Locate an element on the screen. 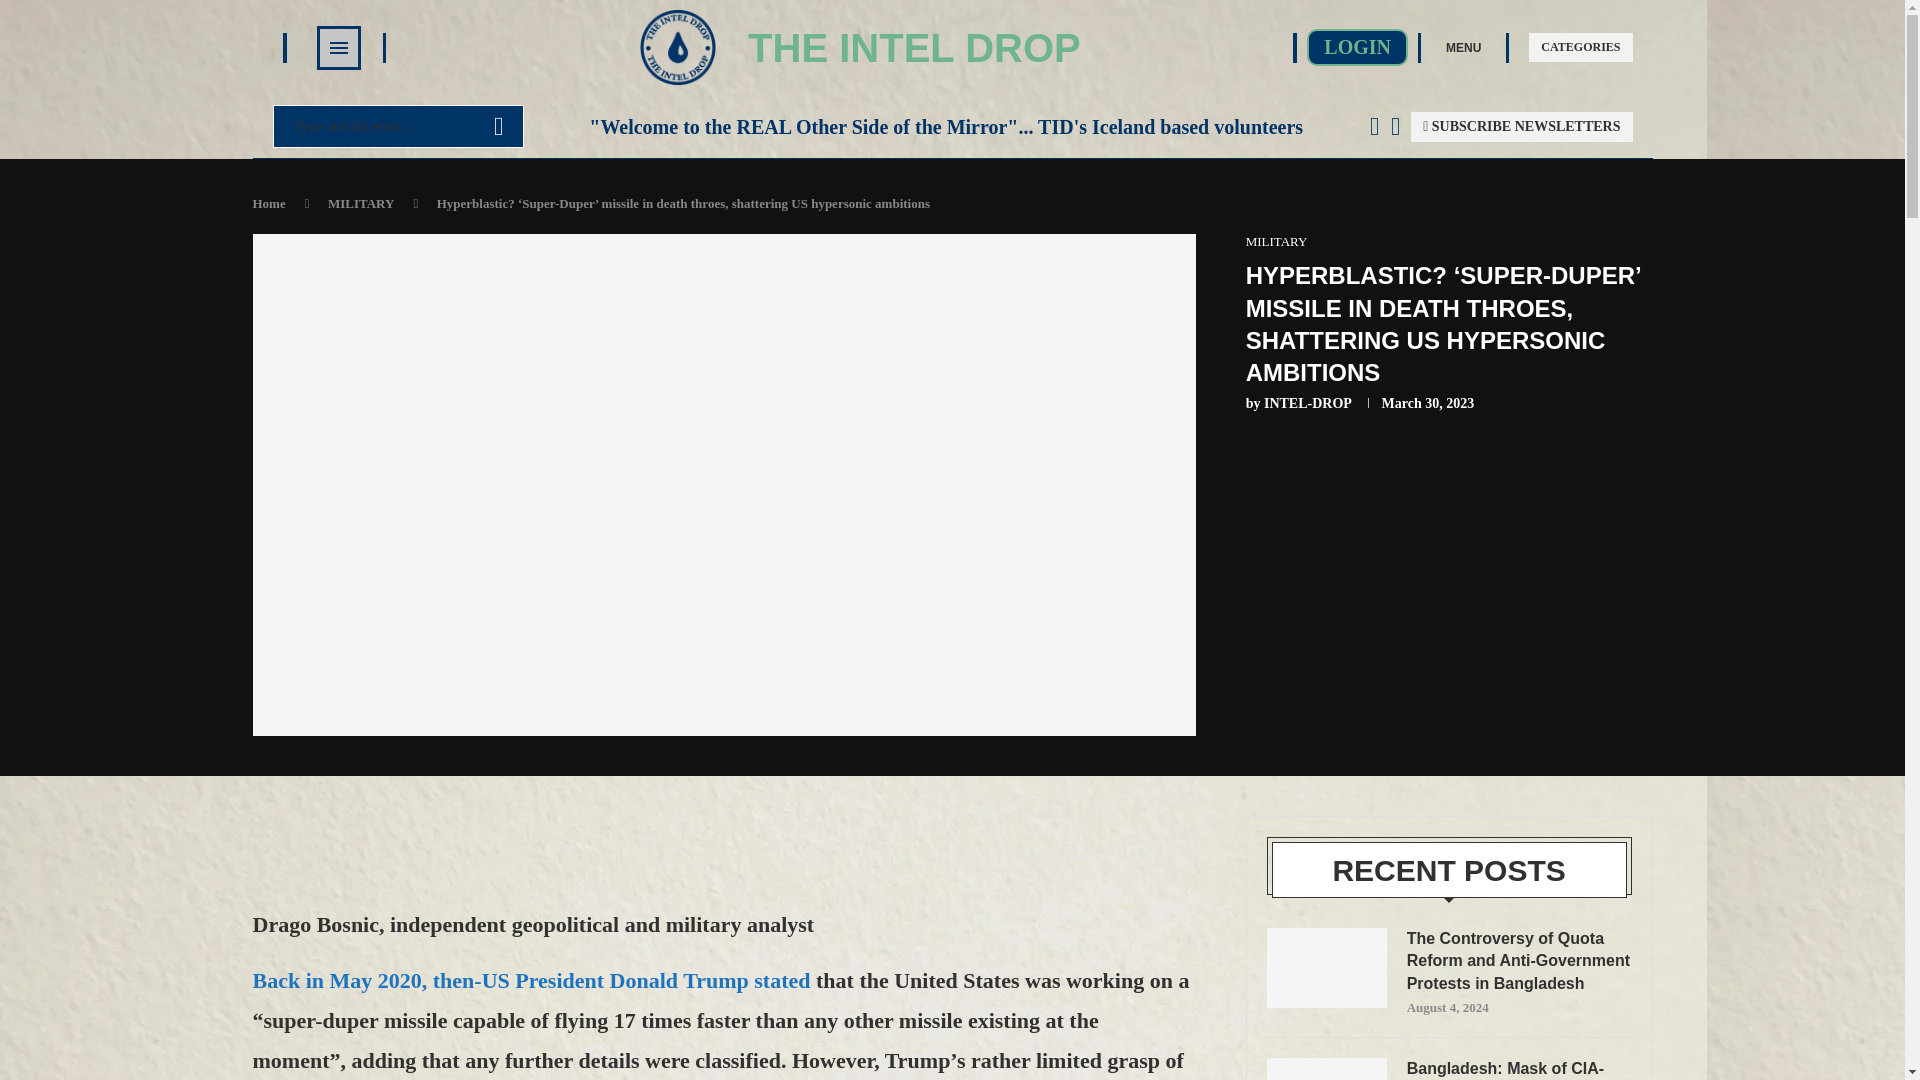 The image size is (1920, 1080). CATEGORIES is located at coordinates (1580, 47).